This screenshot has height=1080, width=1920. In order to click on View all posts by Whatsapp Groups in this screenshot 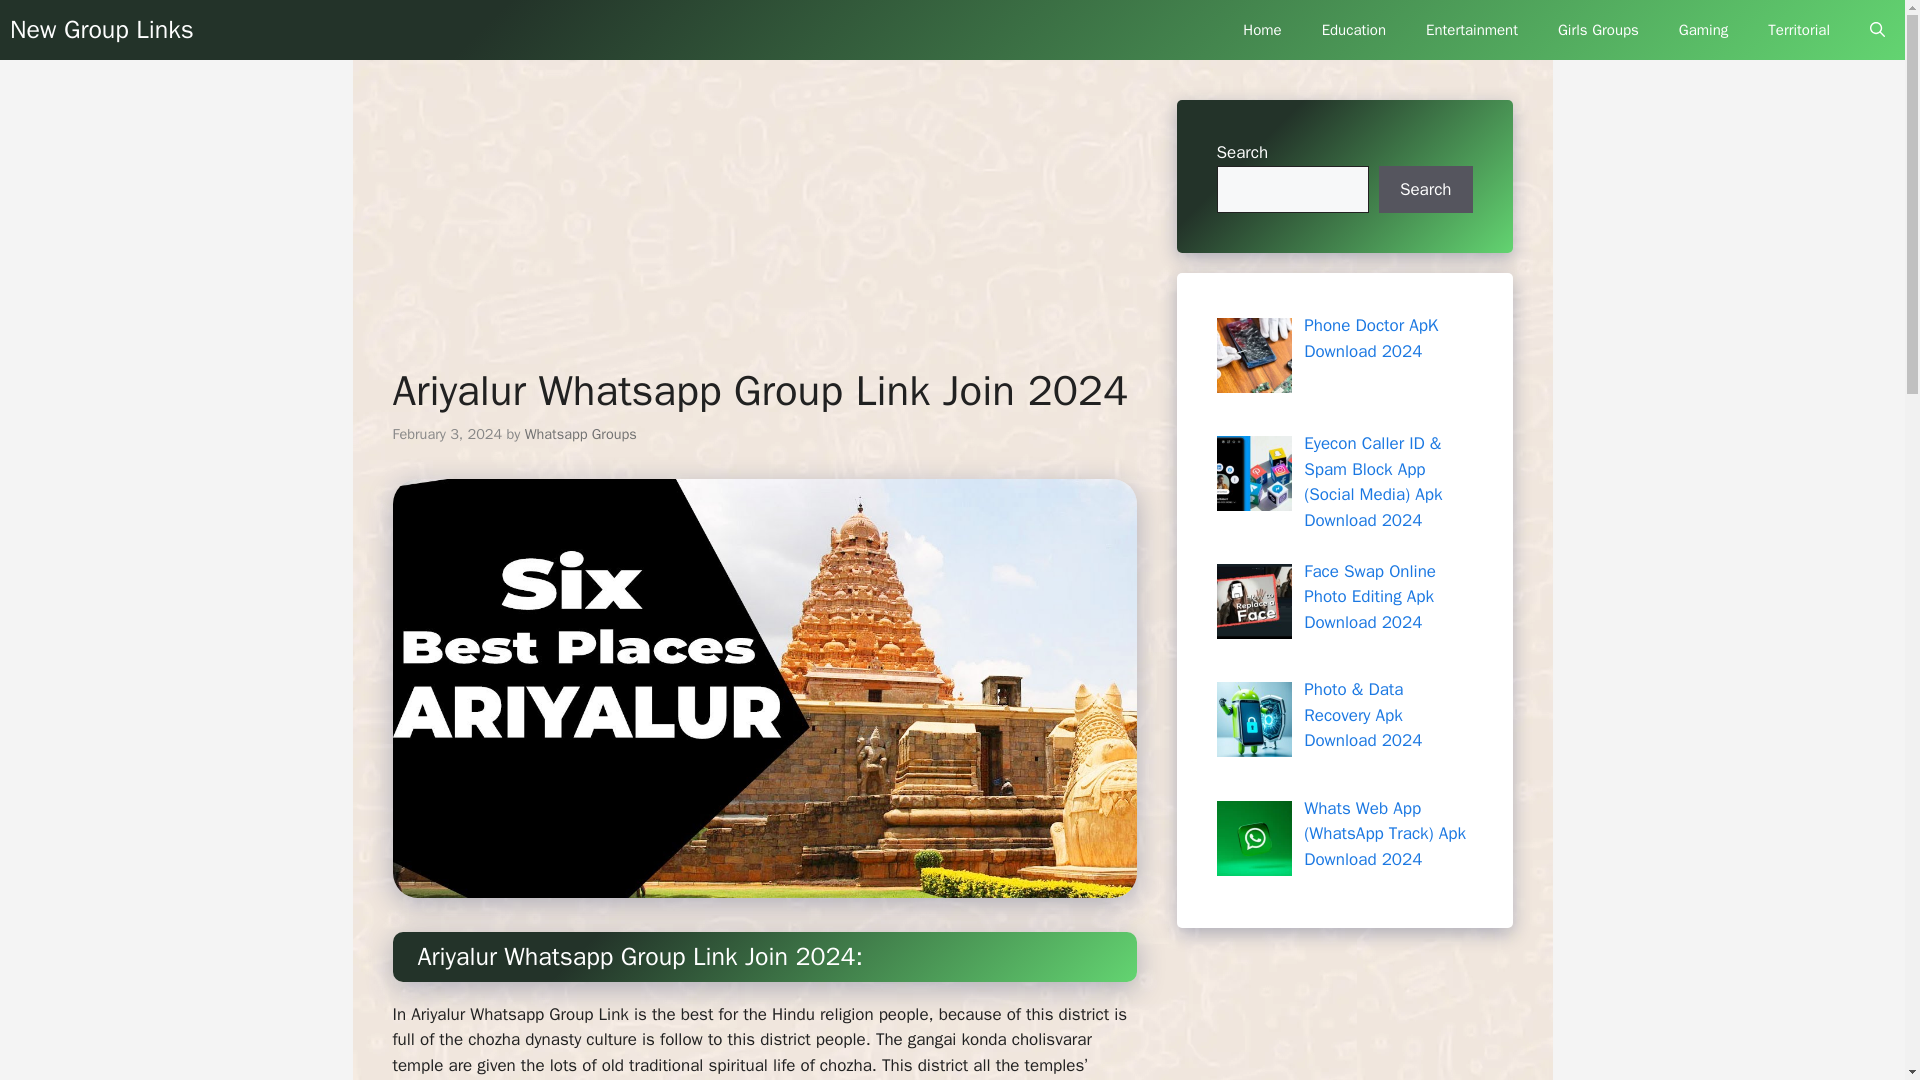, I will do `click(580, 434)`.